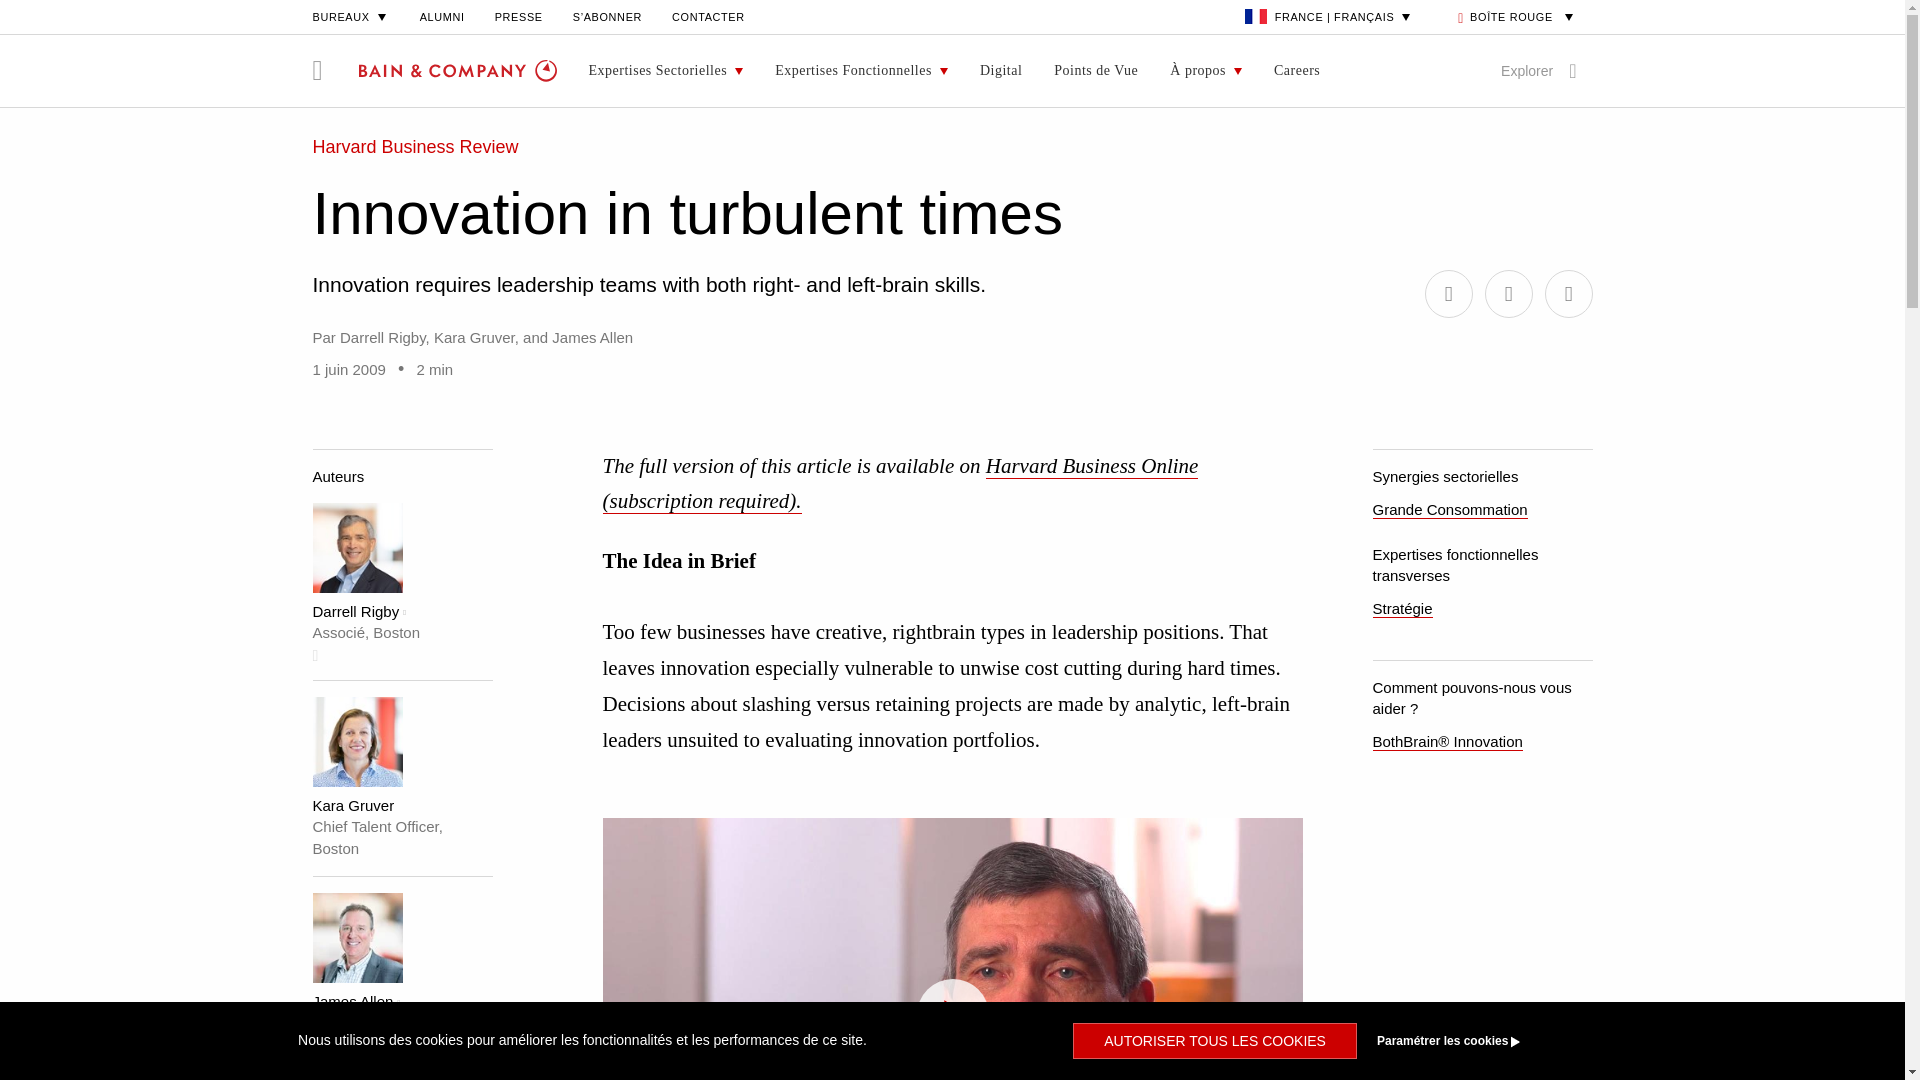  I want to click on BUREAUX, so click(350, 16).